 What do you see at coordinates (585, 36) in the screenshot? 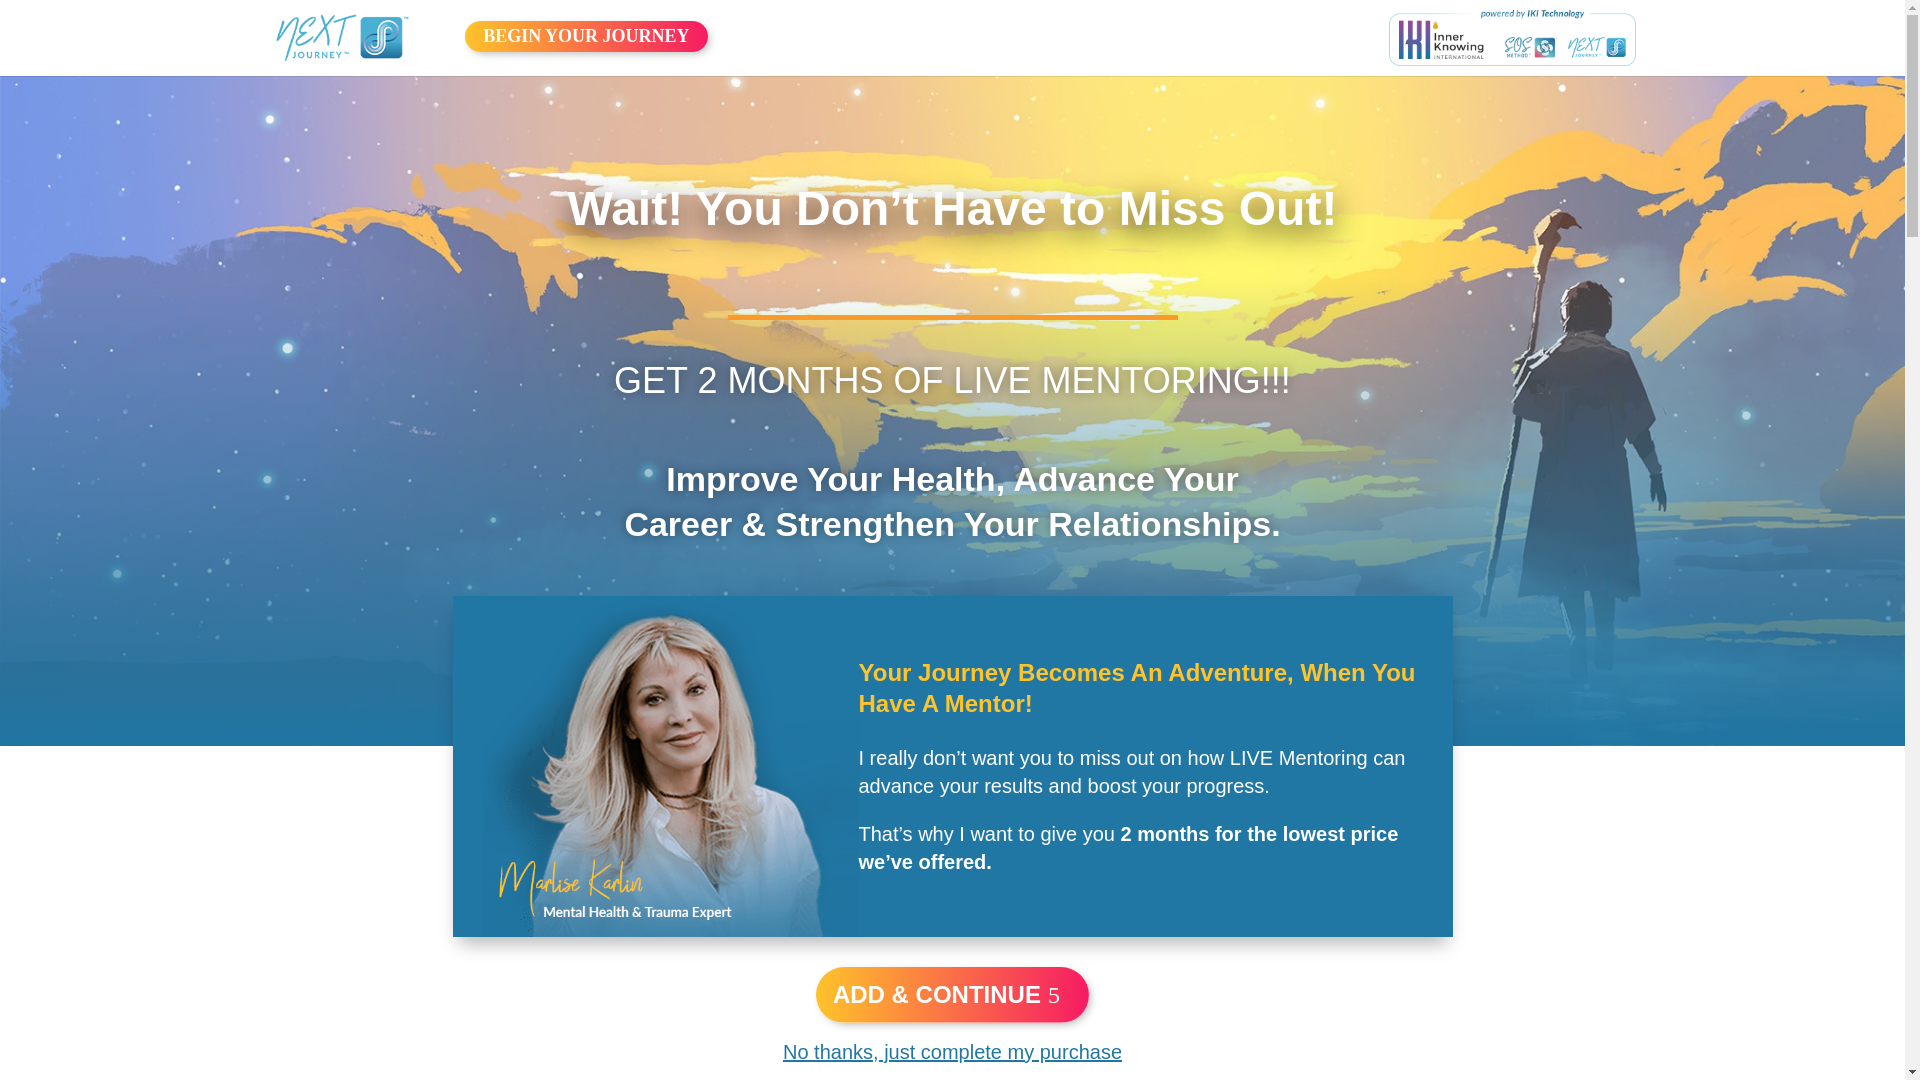
I see `BEGIN YOUR JOURNEY` at bounding box center [585, 36].